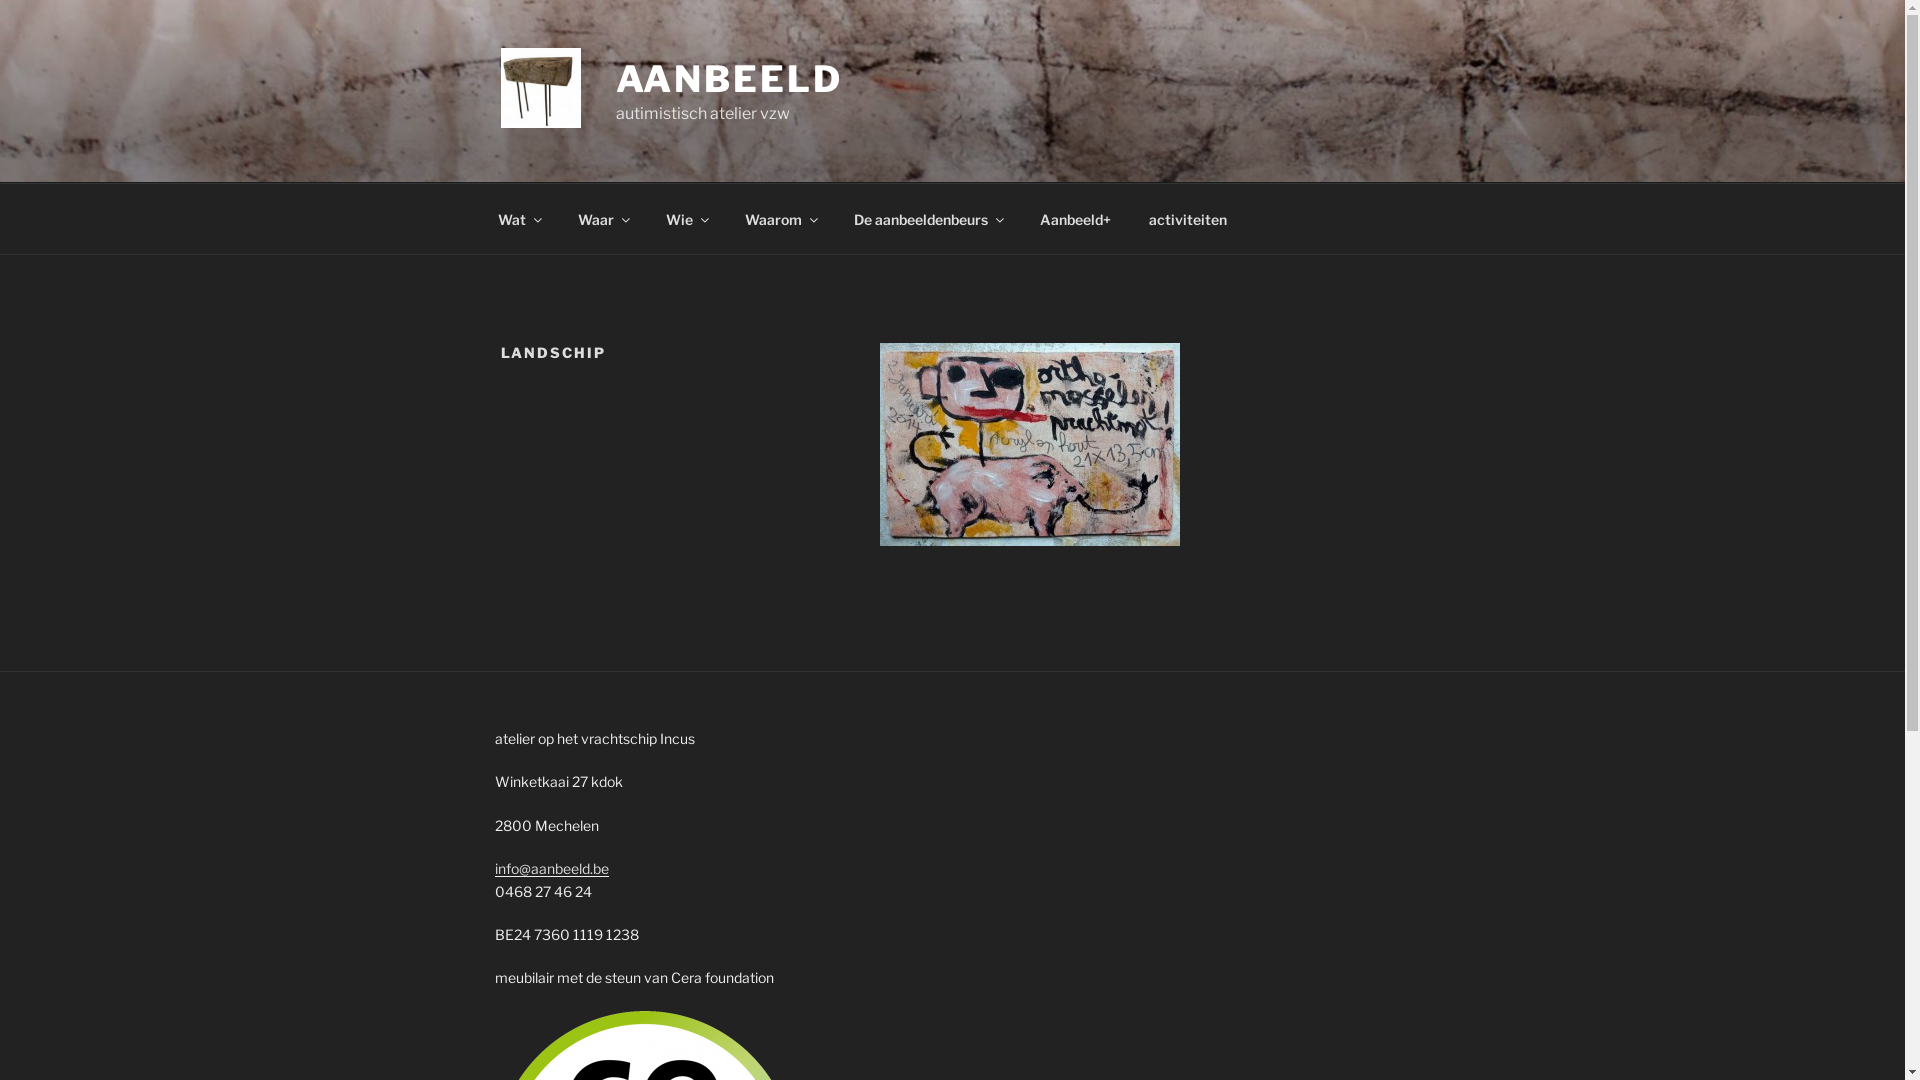  I want to click on Wat, so click(518, 218).